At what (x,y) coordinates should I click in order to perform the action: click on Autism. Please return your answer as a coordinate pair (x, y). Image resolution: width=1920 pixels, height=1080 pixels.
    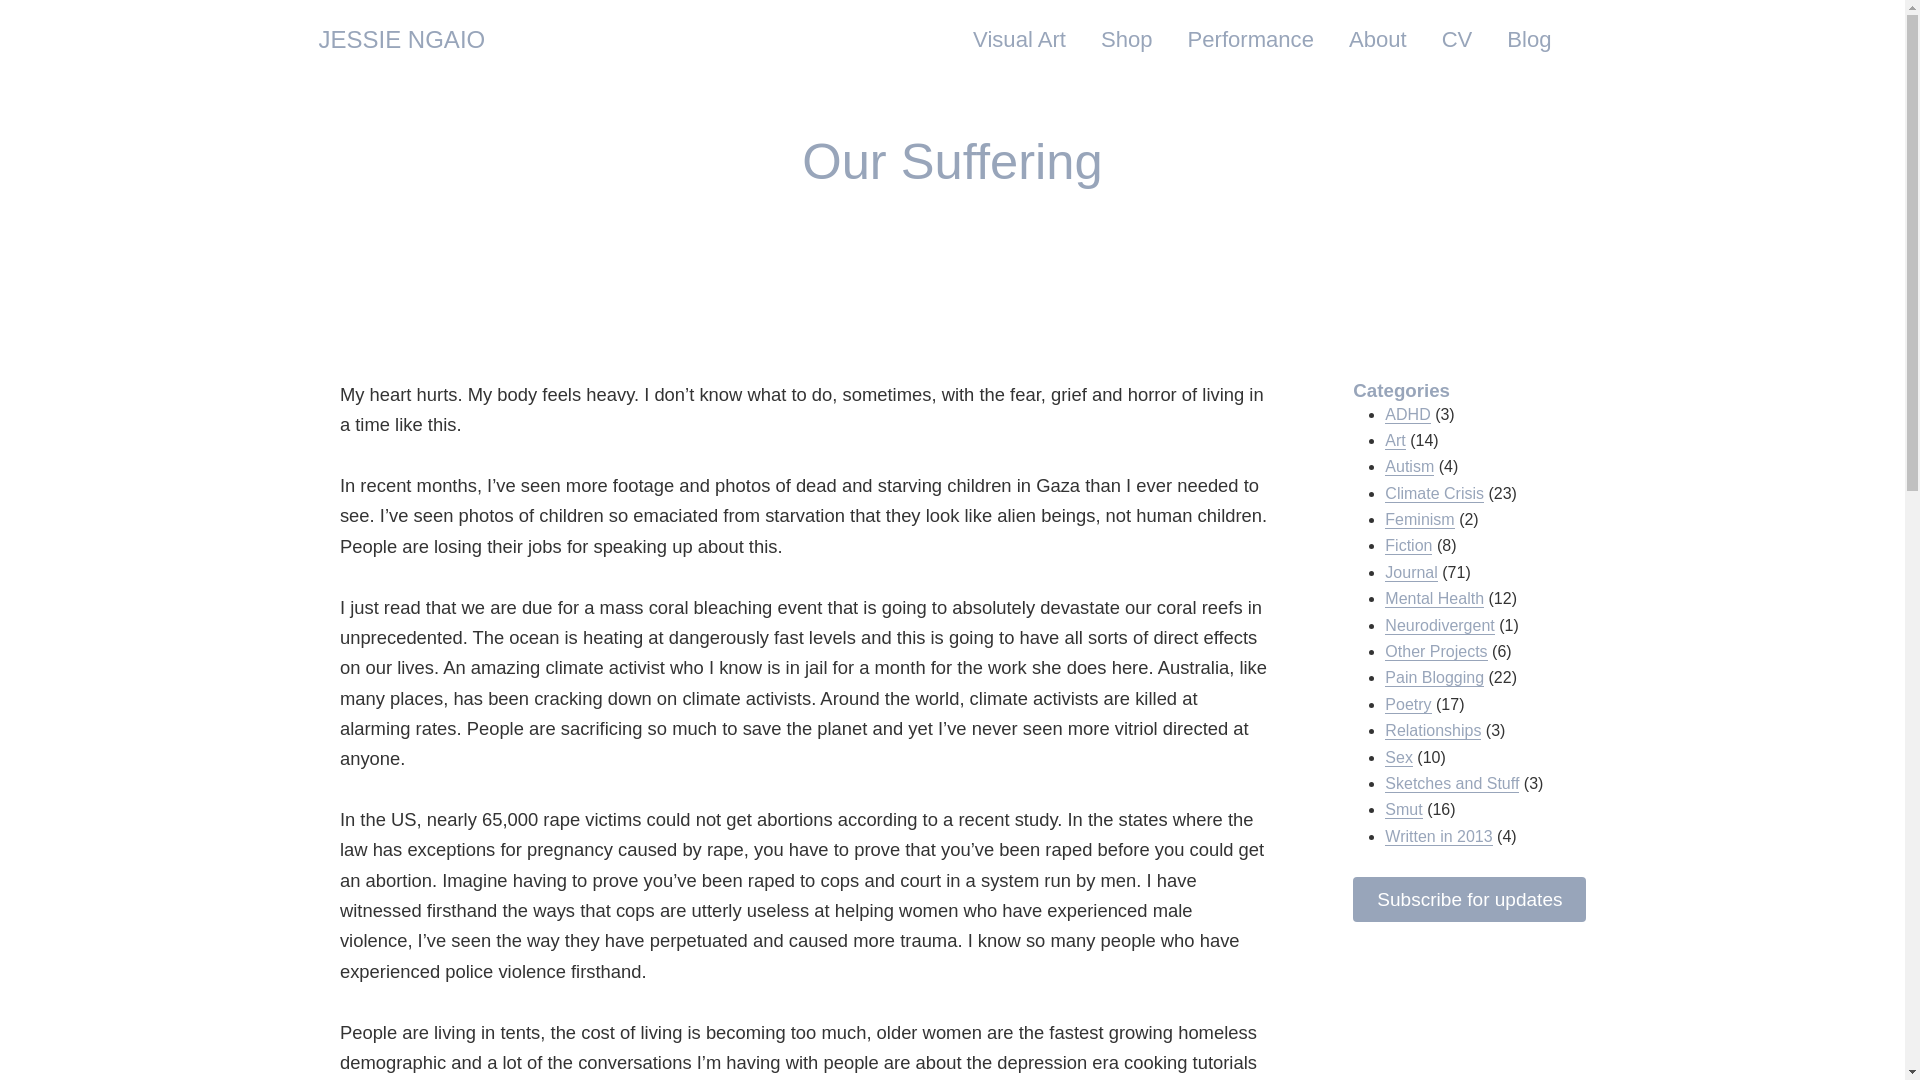
    Looking at the image, I should click on (1409, 466).